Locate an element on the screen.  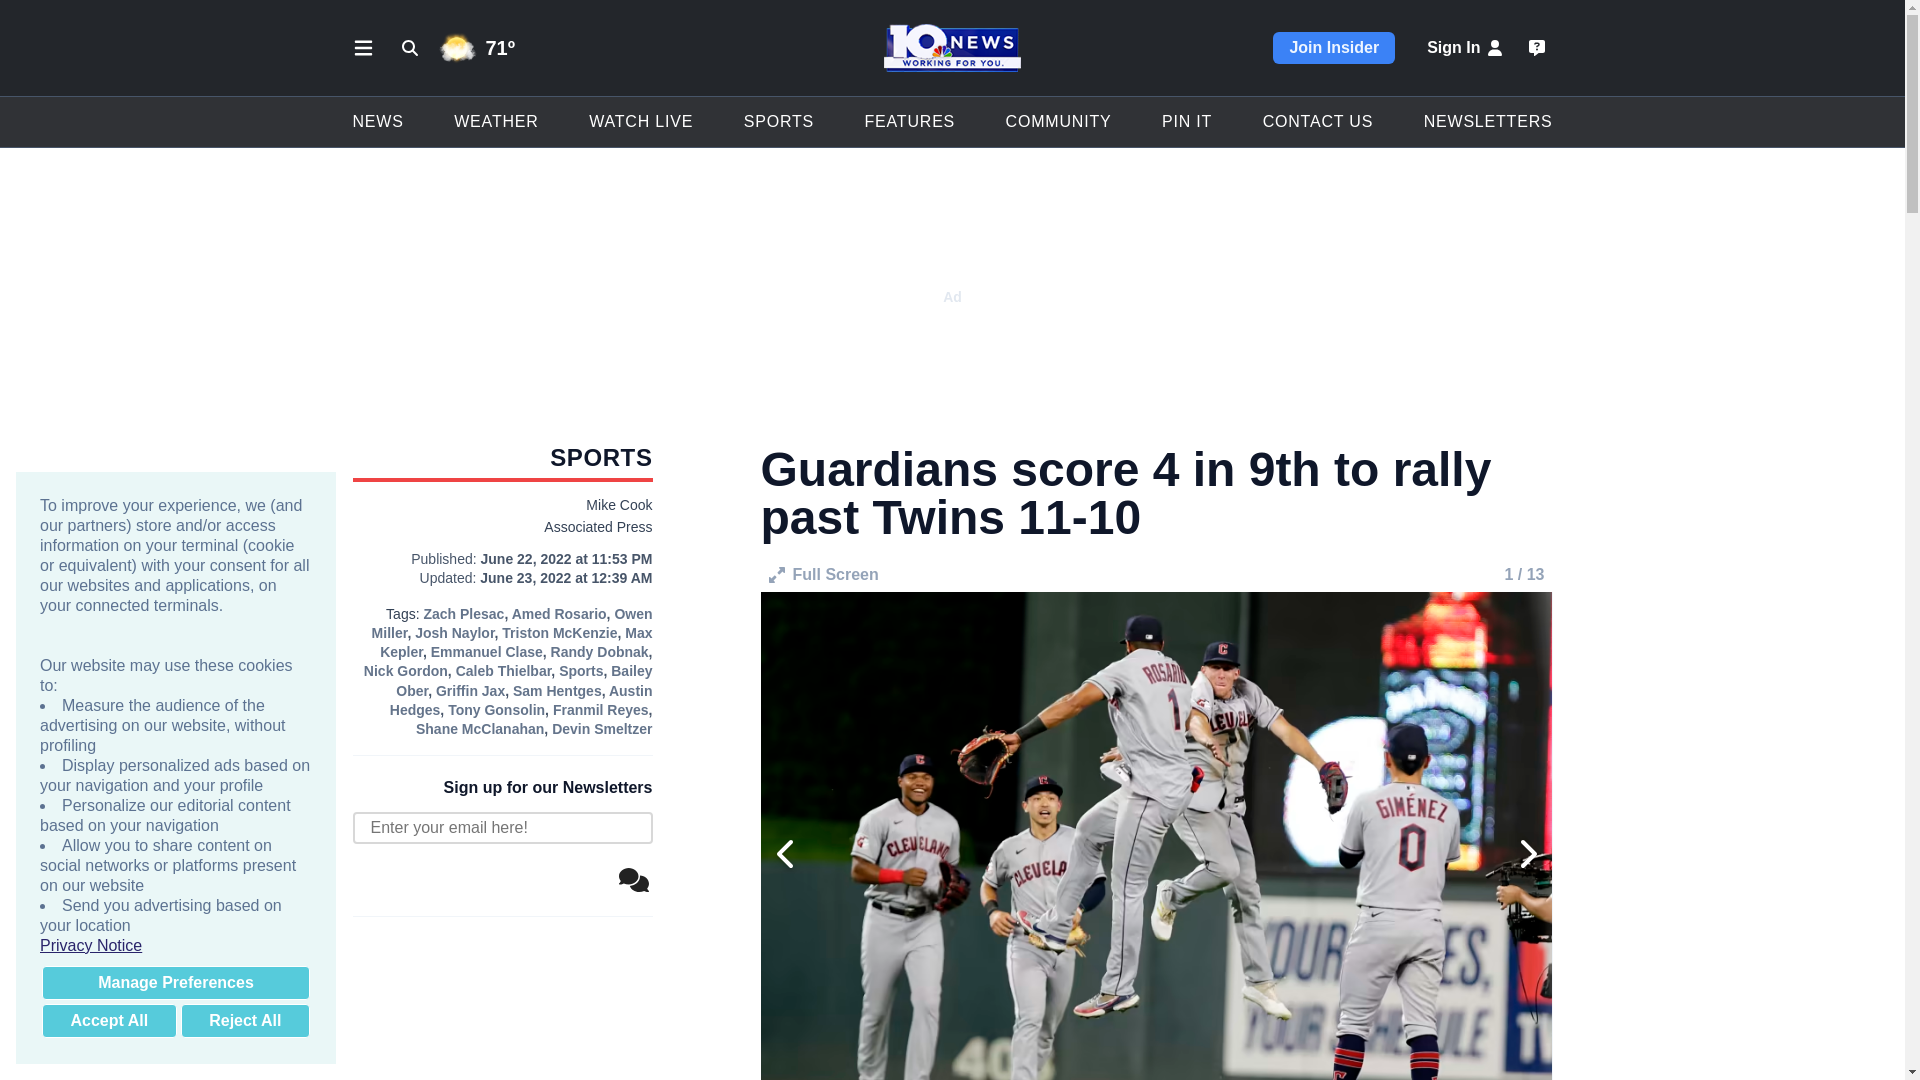
Manage Preferences is located at coordinates (176, 982).